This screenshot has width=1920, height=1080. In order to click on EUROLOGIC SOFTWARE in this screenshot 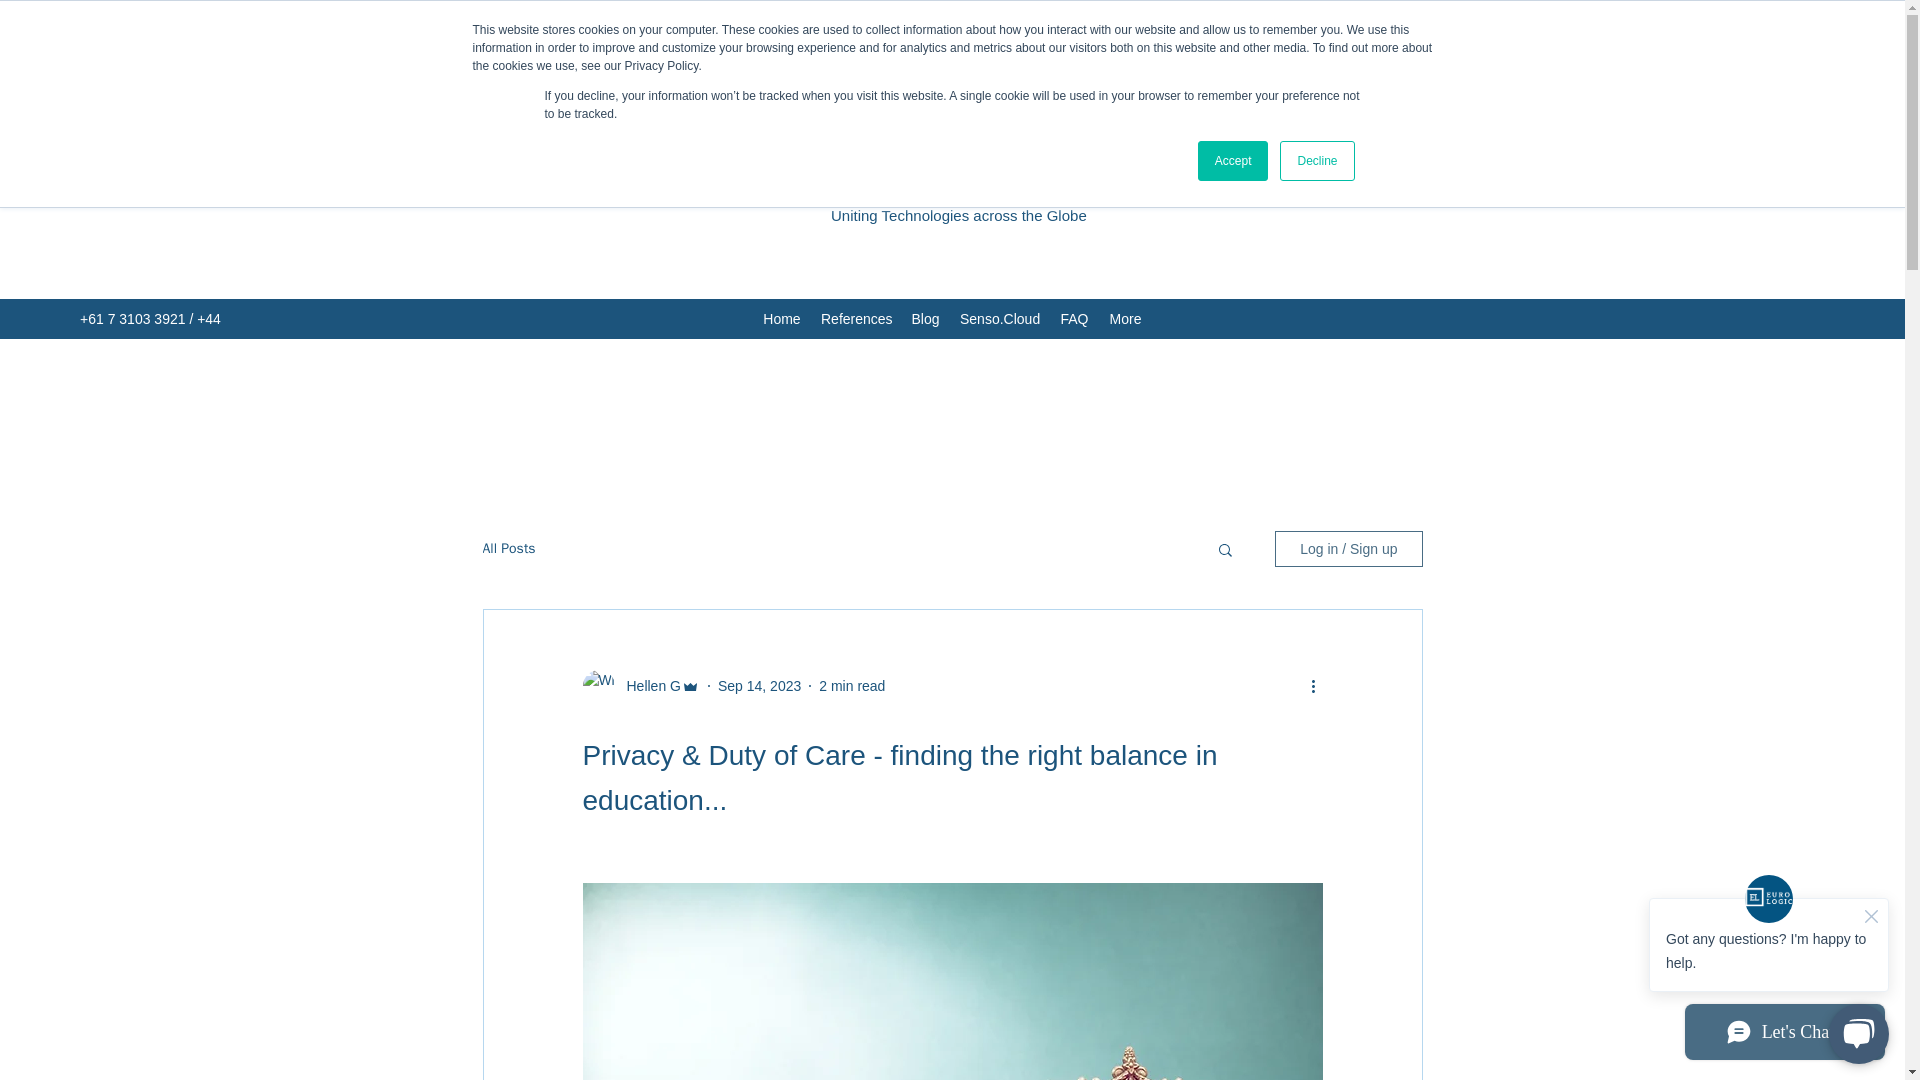, I will do `click(958, 172)`.